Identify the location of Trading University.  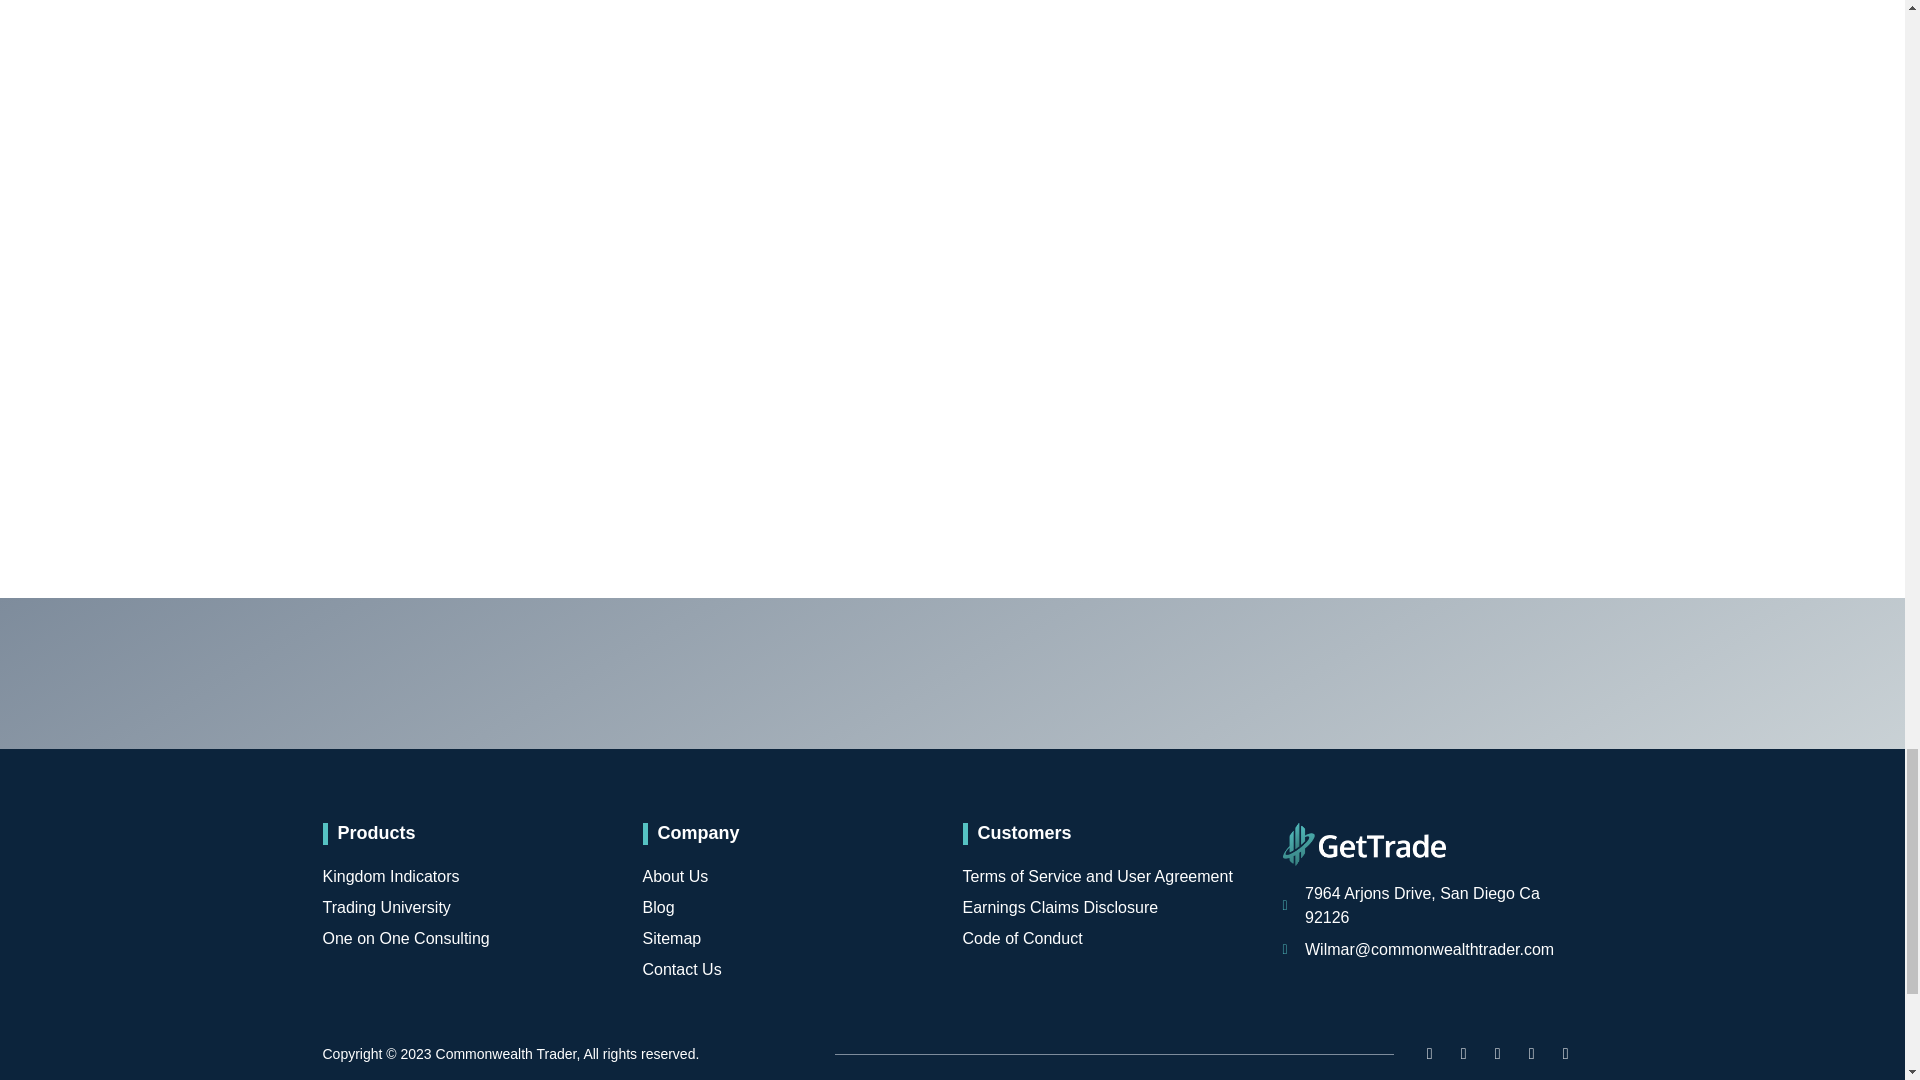
(472, 908).